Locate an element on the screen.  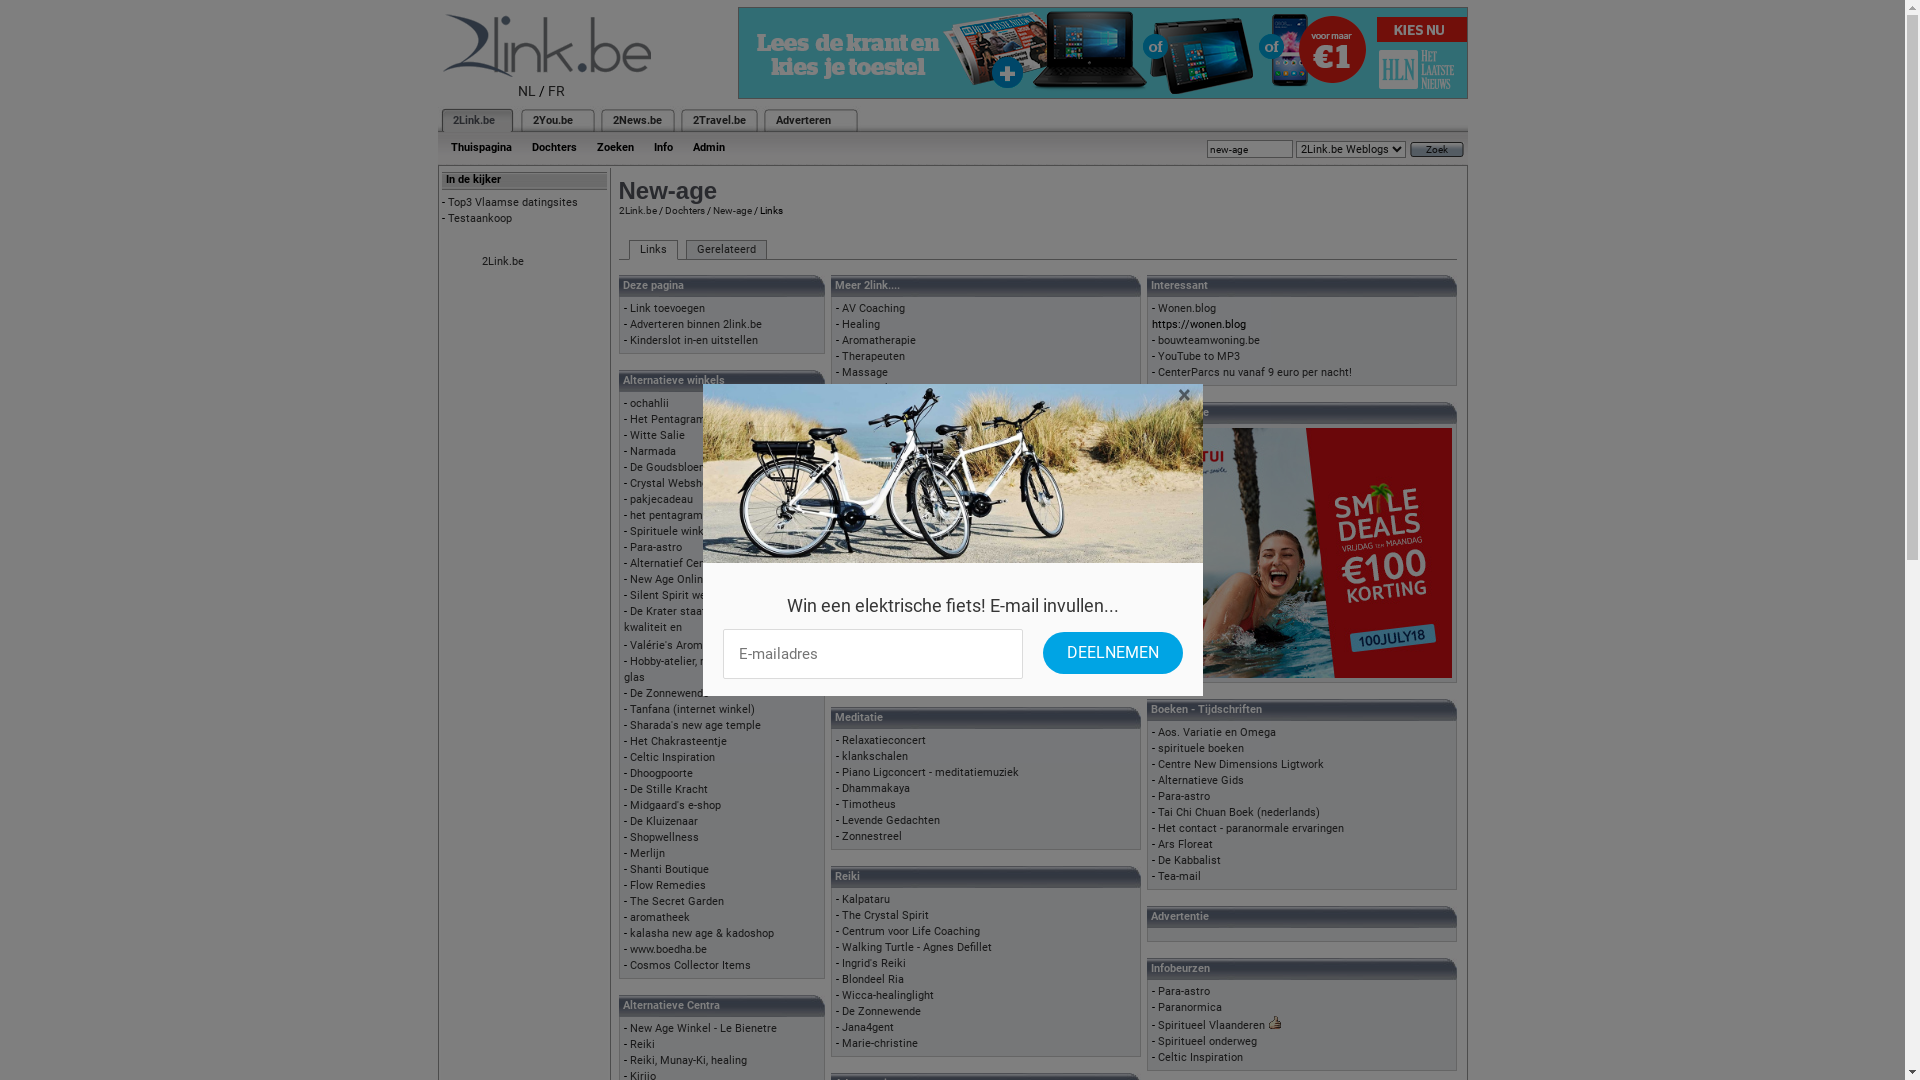
2News.be is located at coordinates (636, 120).